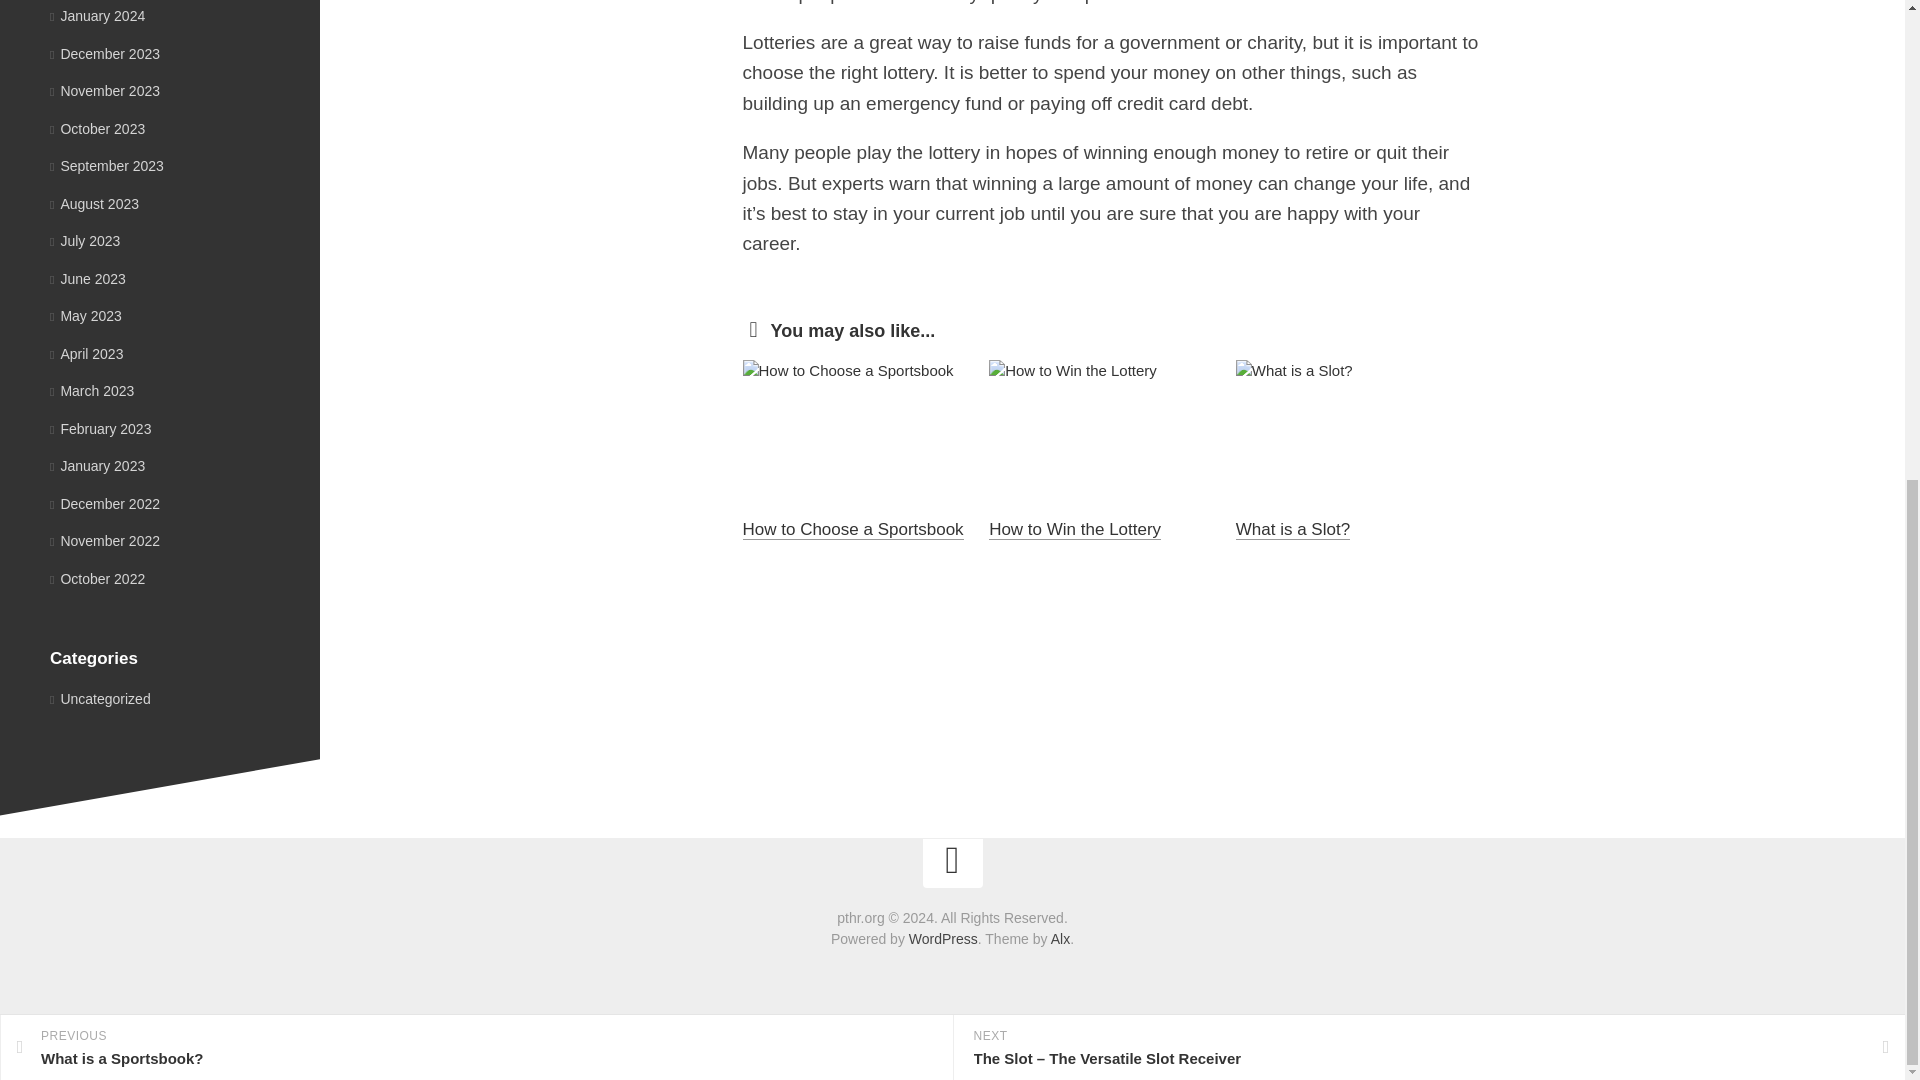 This screenshot has width=1920, height=1080. I want to click on August 2023, so click(94, 203).